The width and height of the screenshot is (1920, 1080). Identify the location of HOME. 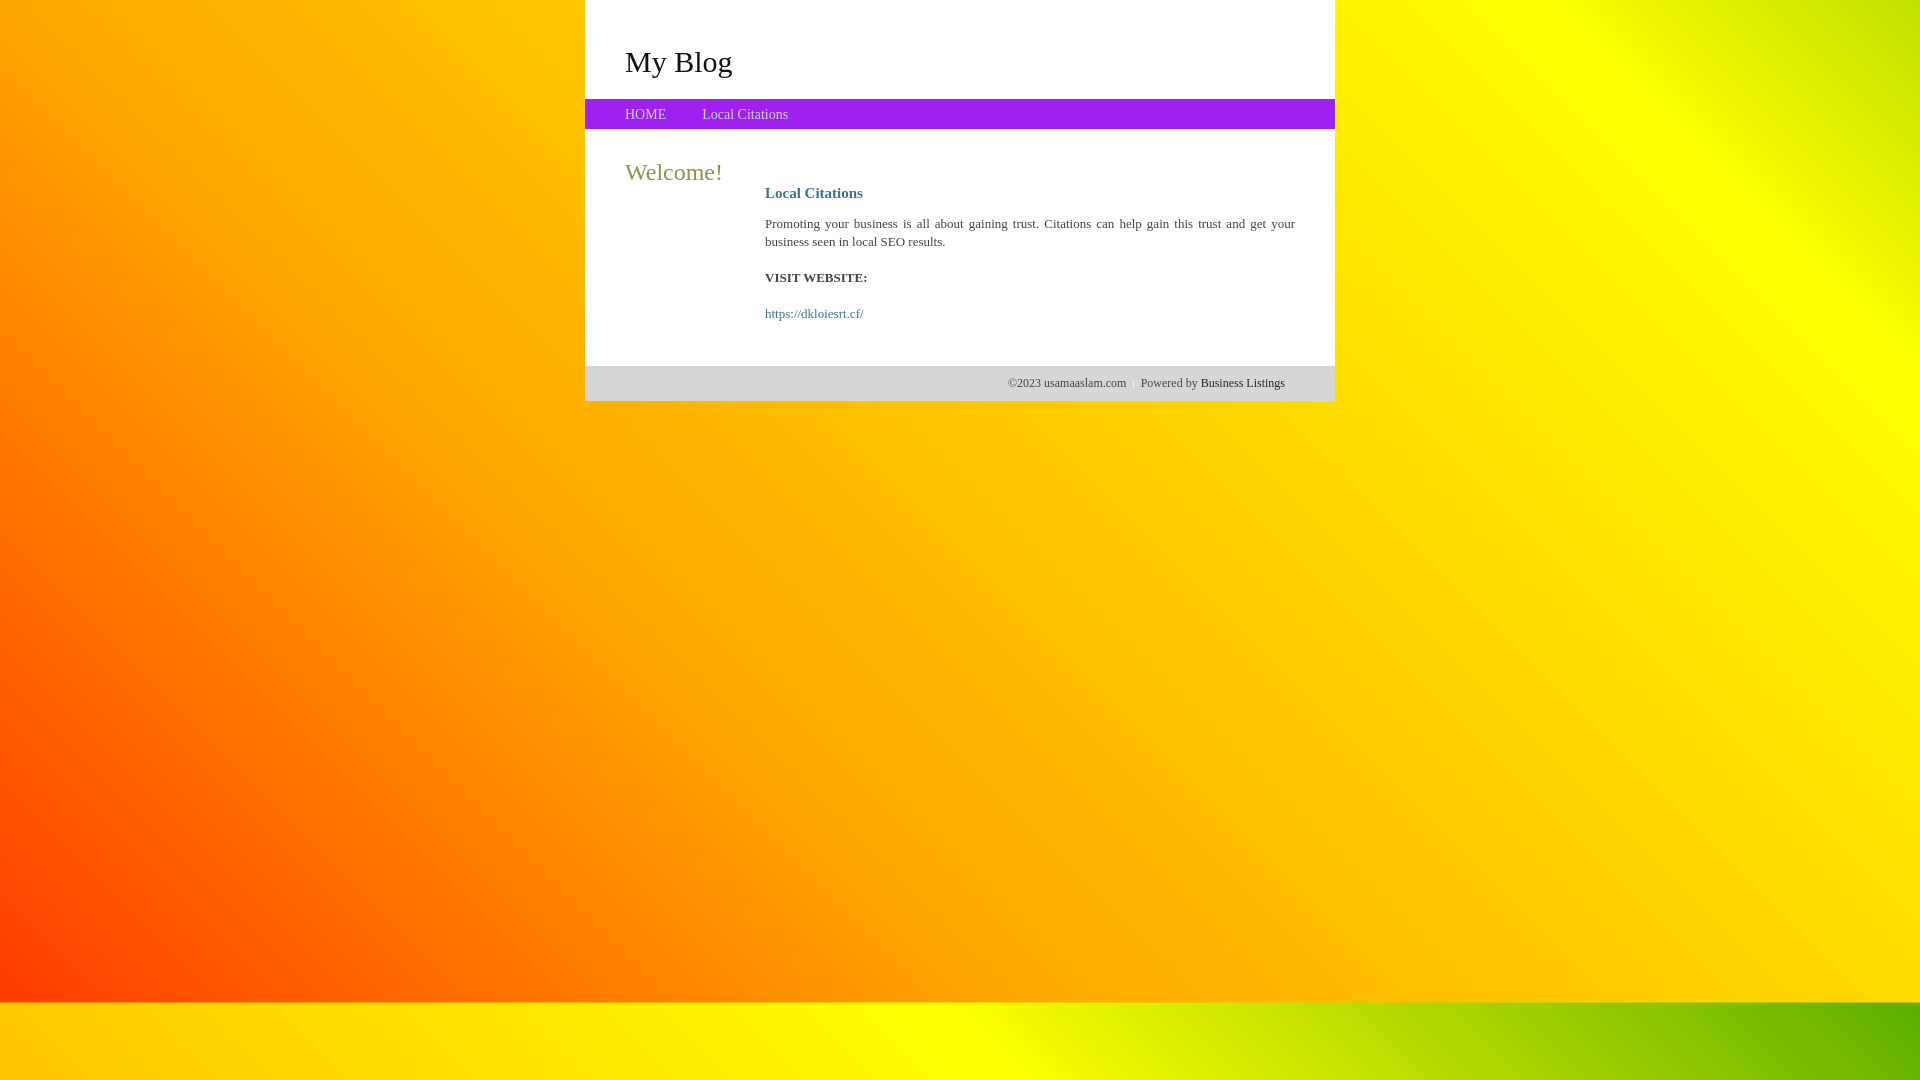
(646, 114).